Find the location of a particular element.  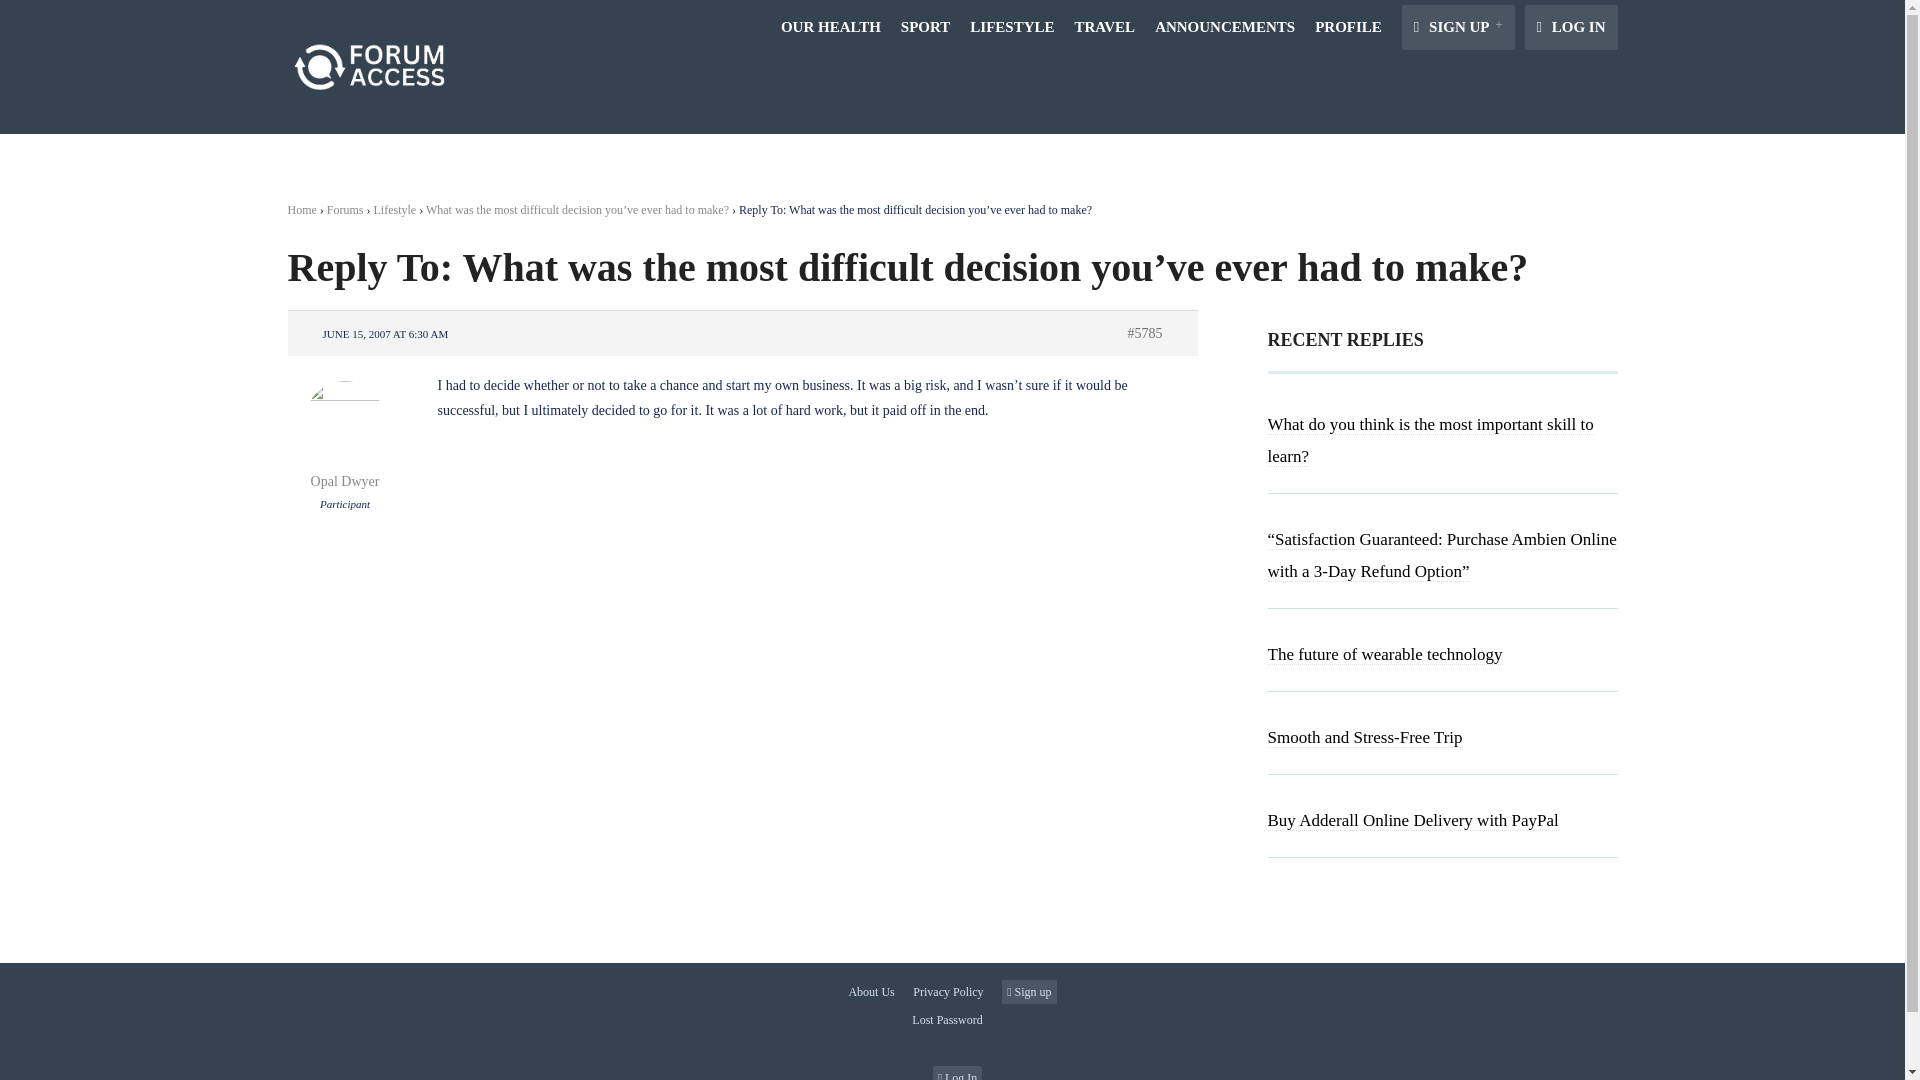

Log In is located at coordinates (958, 1072).